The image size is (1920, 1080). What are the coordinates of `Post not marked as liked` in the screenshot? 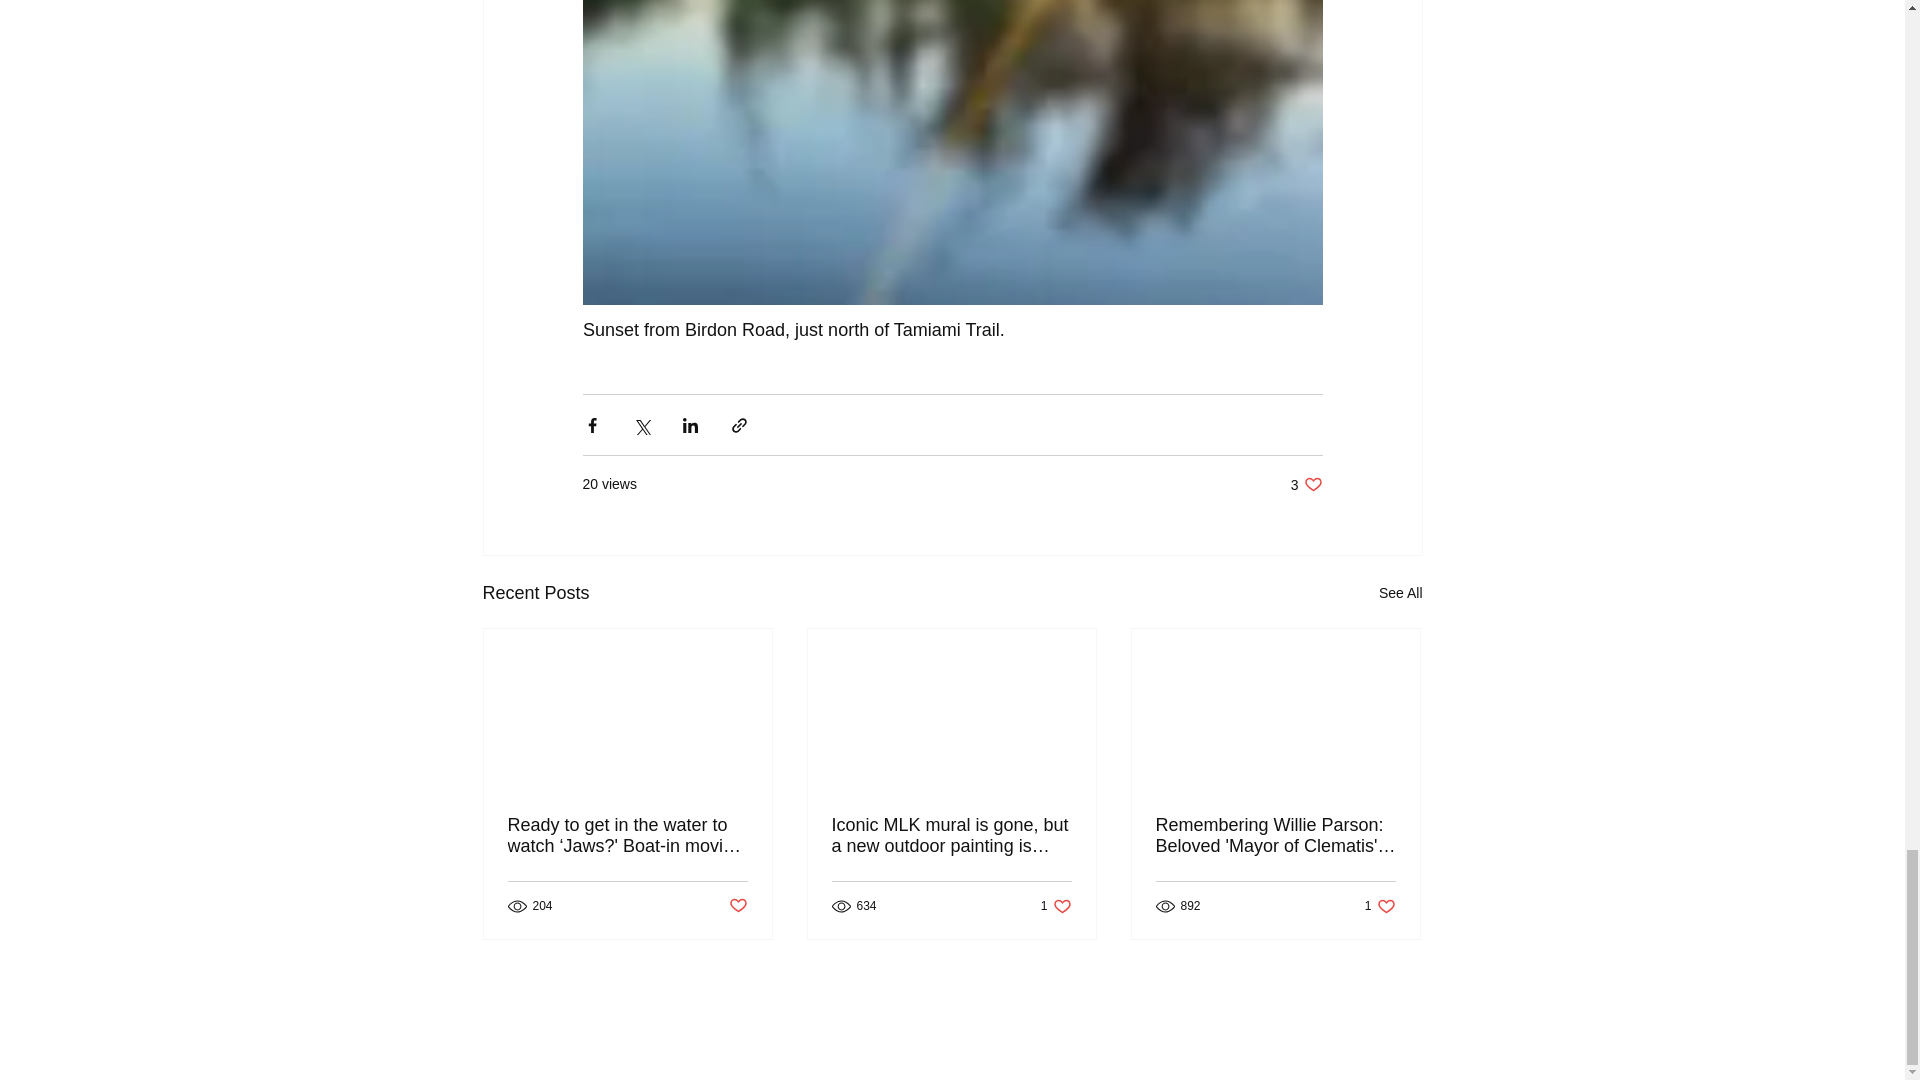 It's located at (736, 906).